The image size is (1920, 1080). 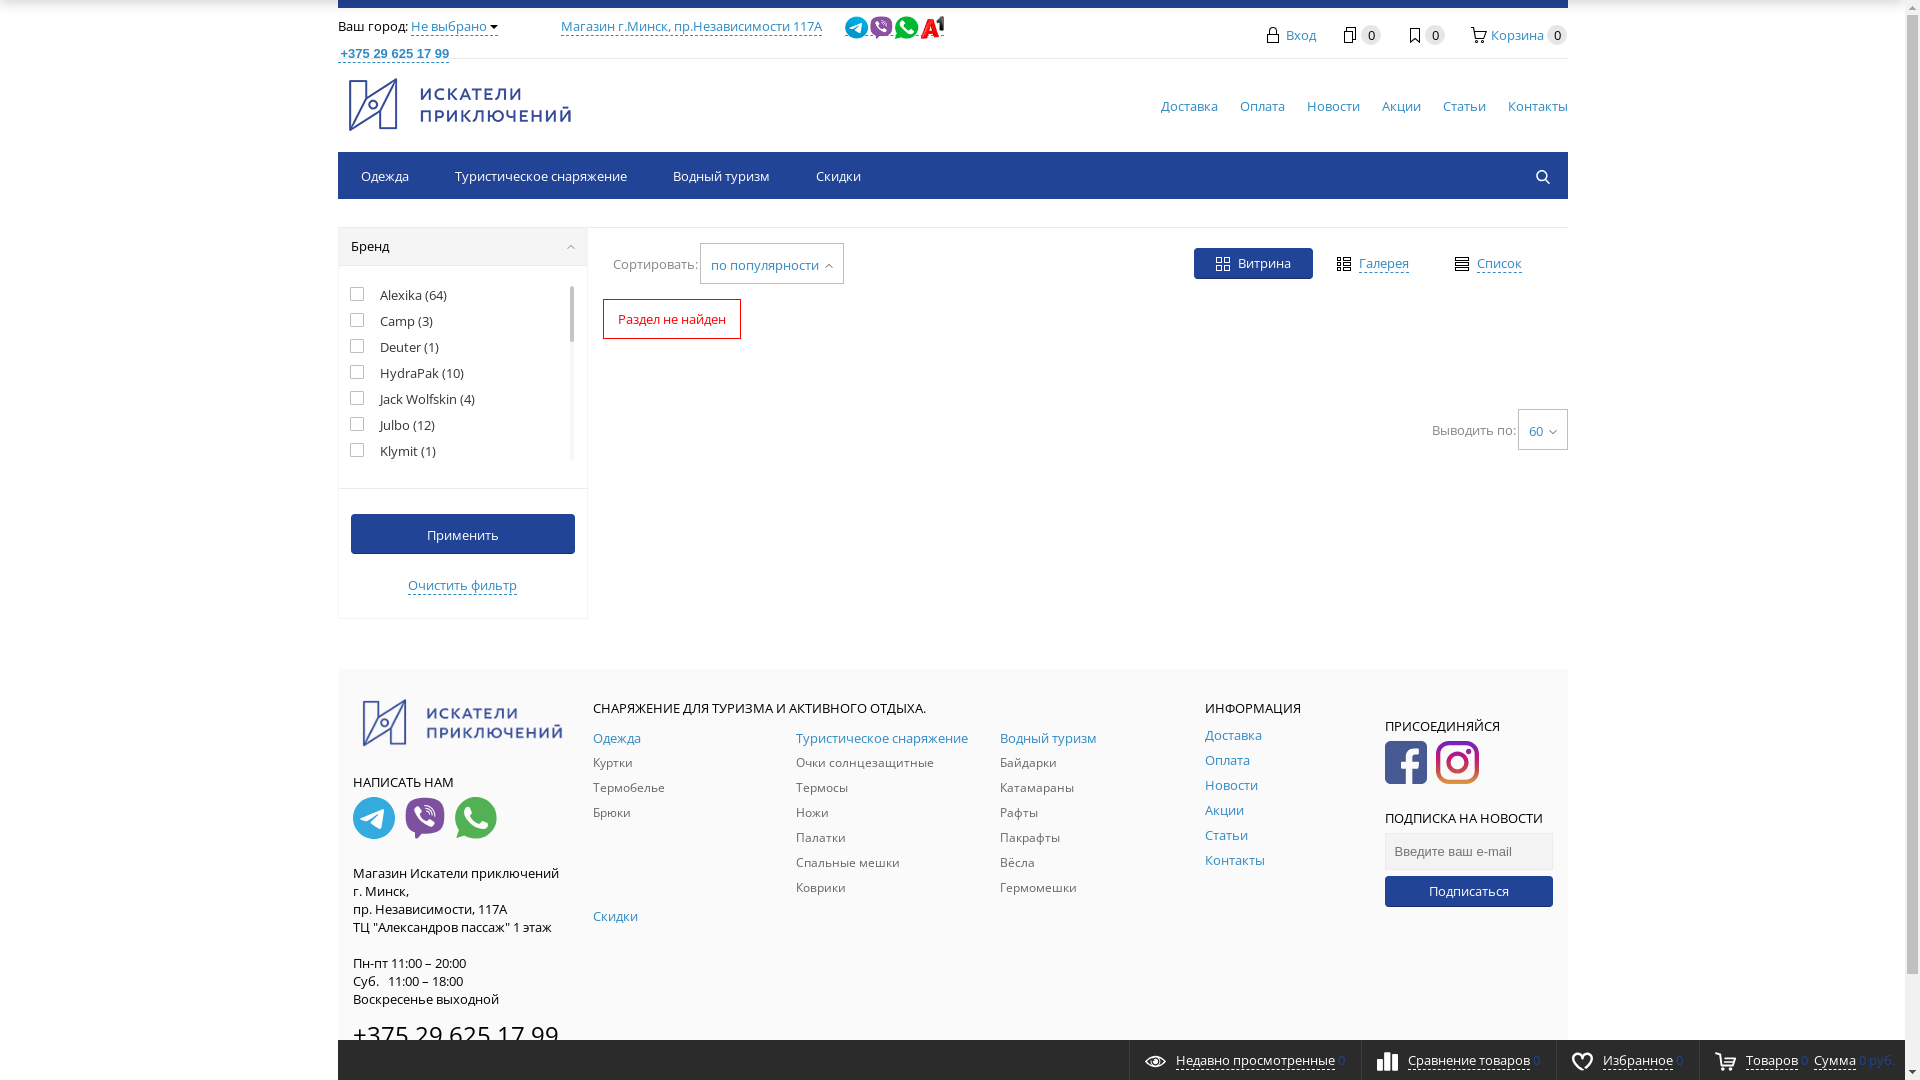 I want to click on Klymit (1), so click(x=393, y=451).